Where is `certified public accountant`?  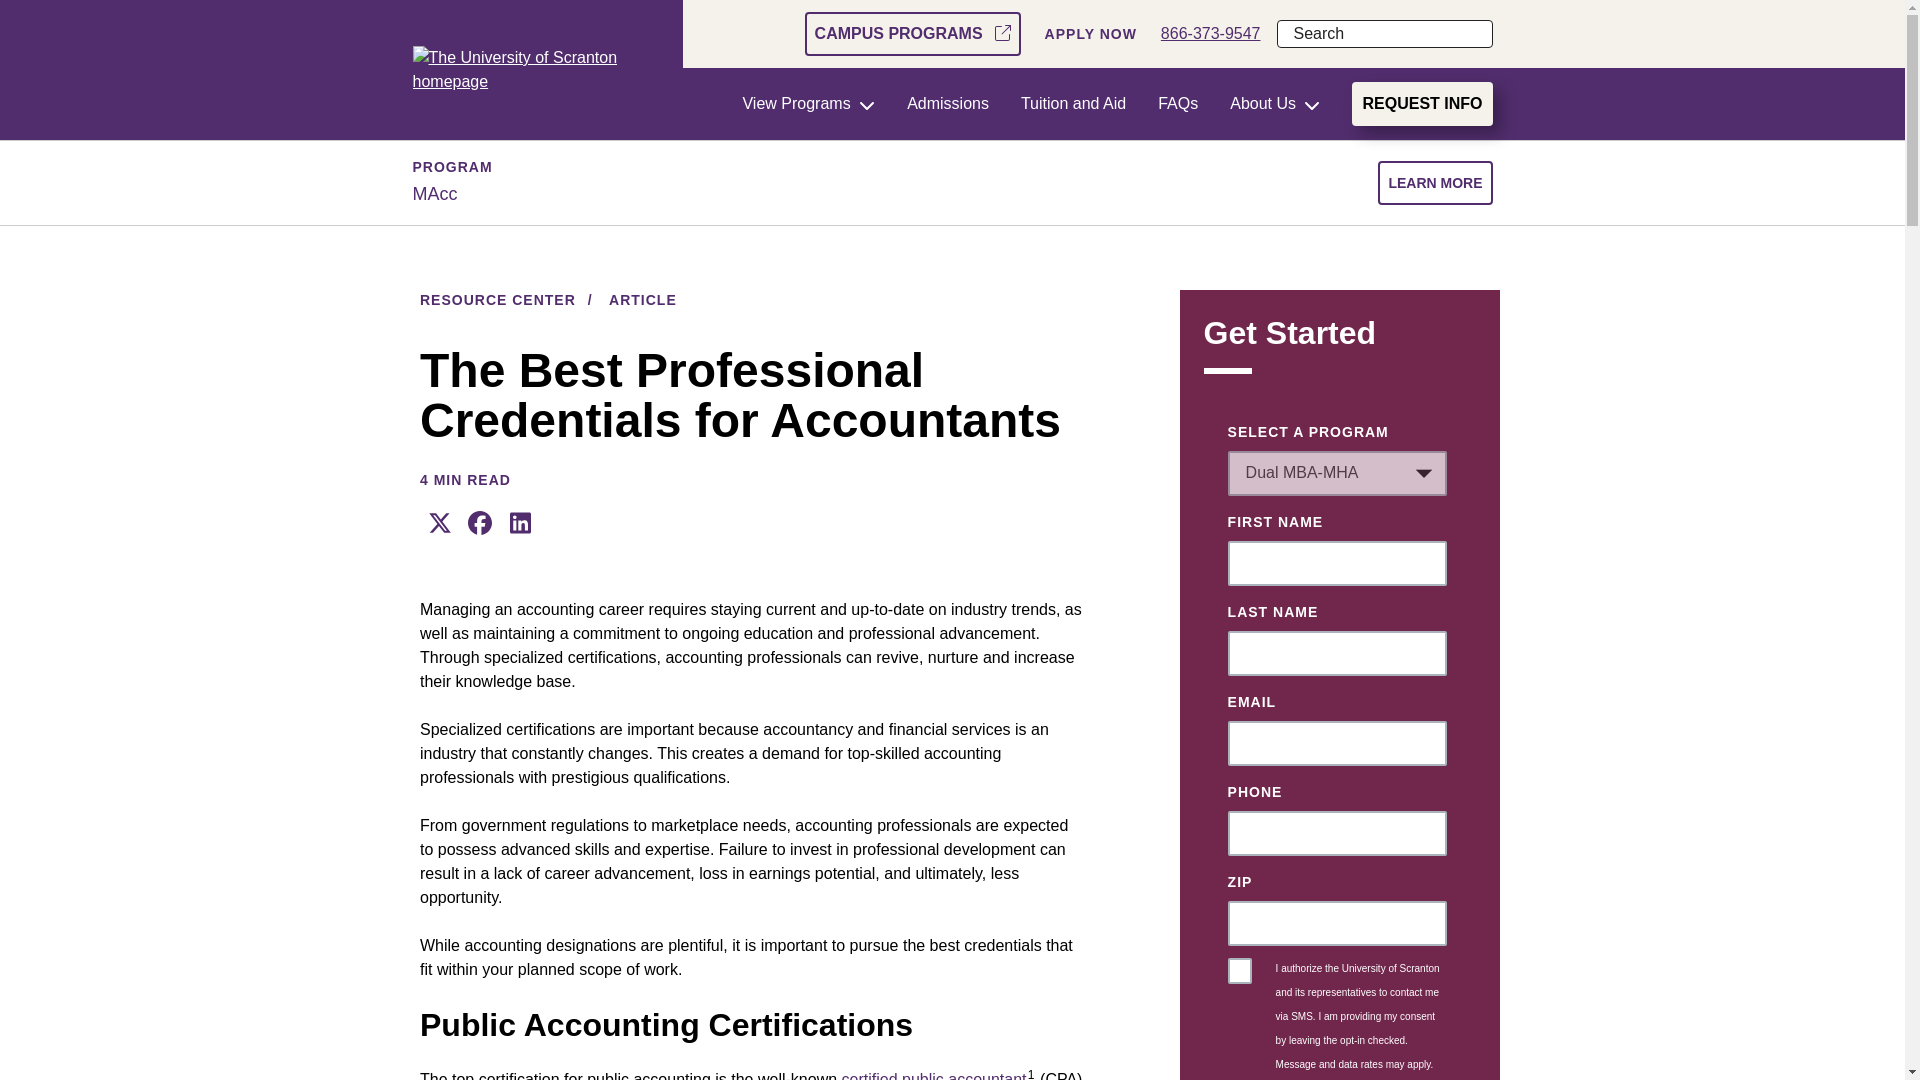 certified public accountant is located at coordinates (934, 1076).